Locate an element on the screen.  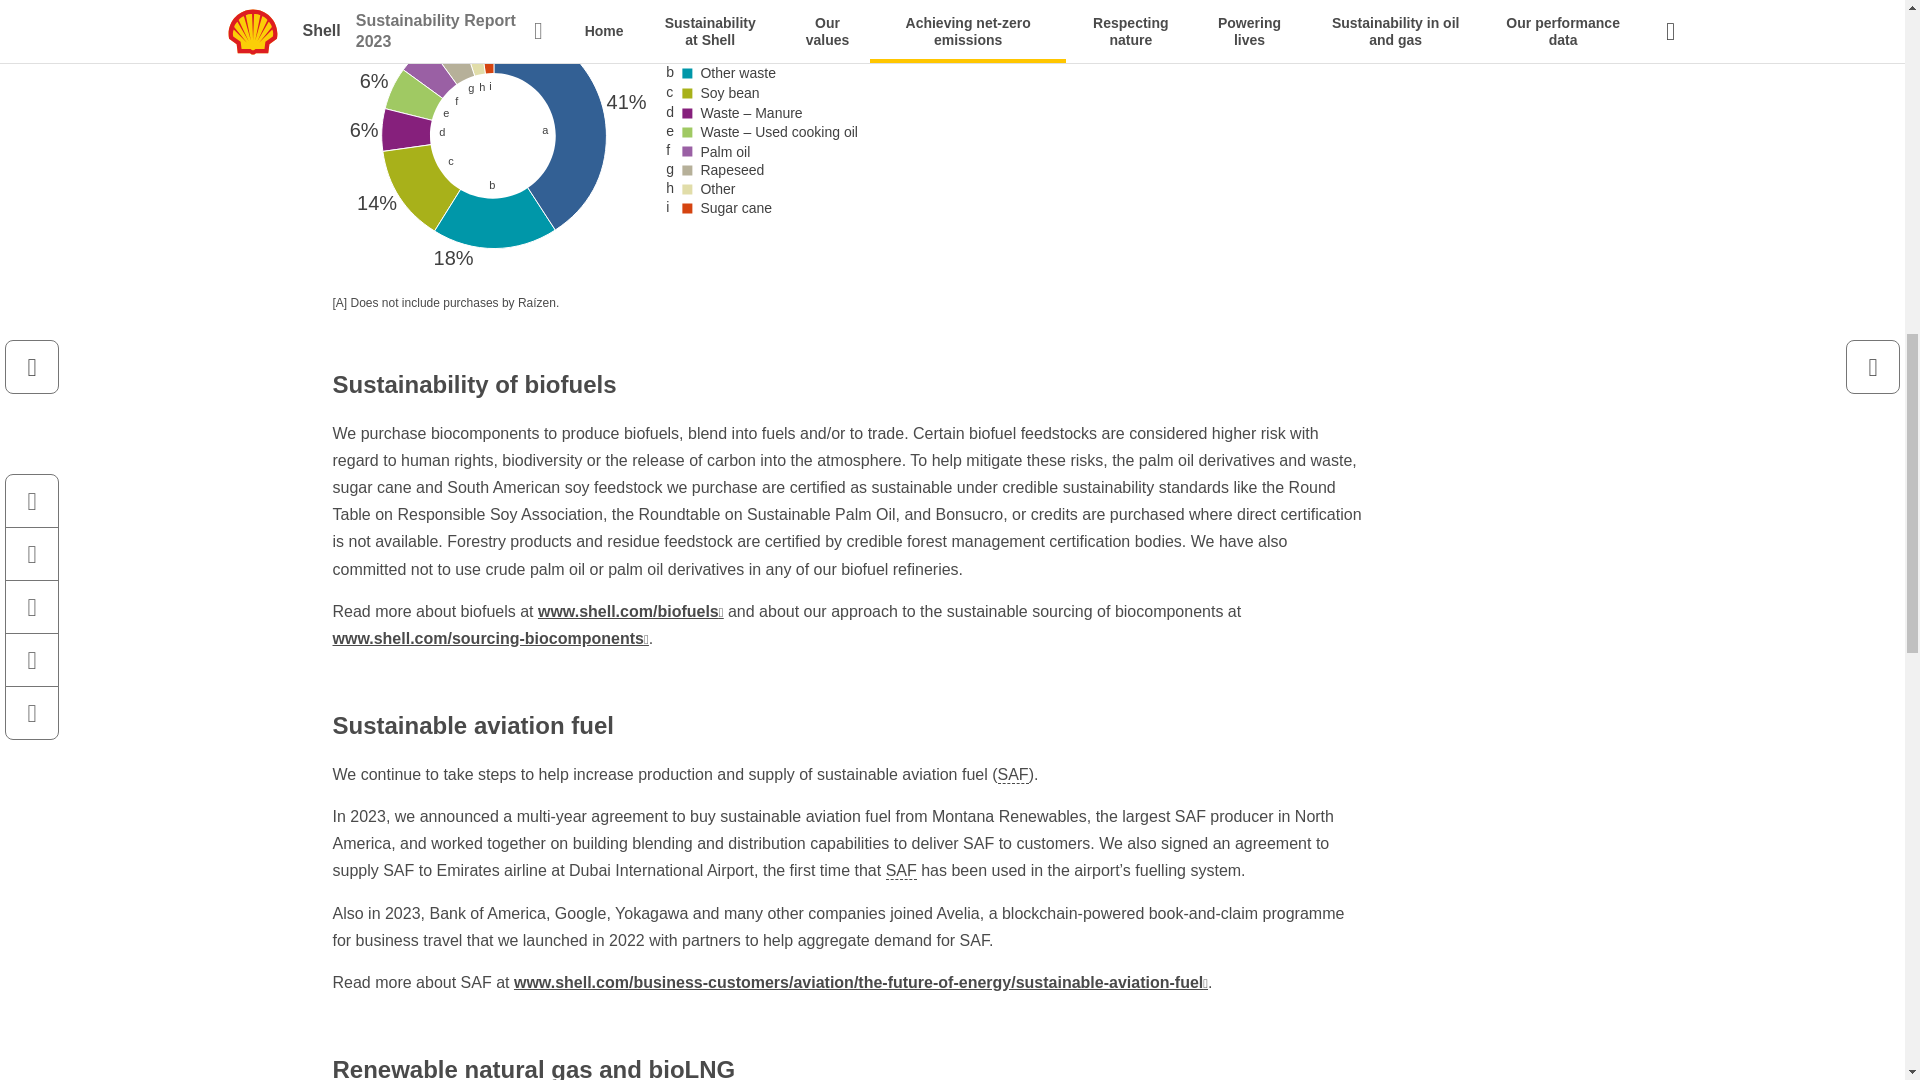
Opens in new window is located at coordinates (860, 982).